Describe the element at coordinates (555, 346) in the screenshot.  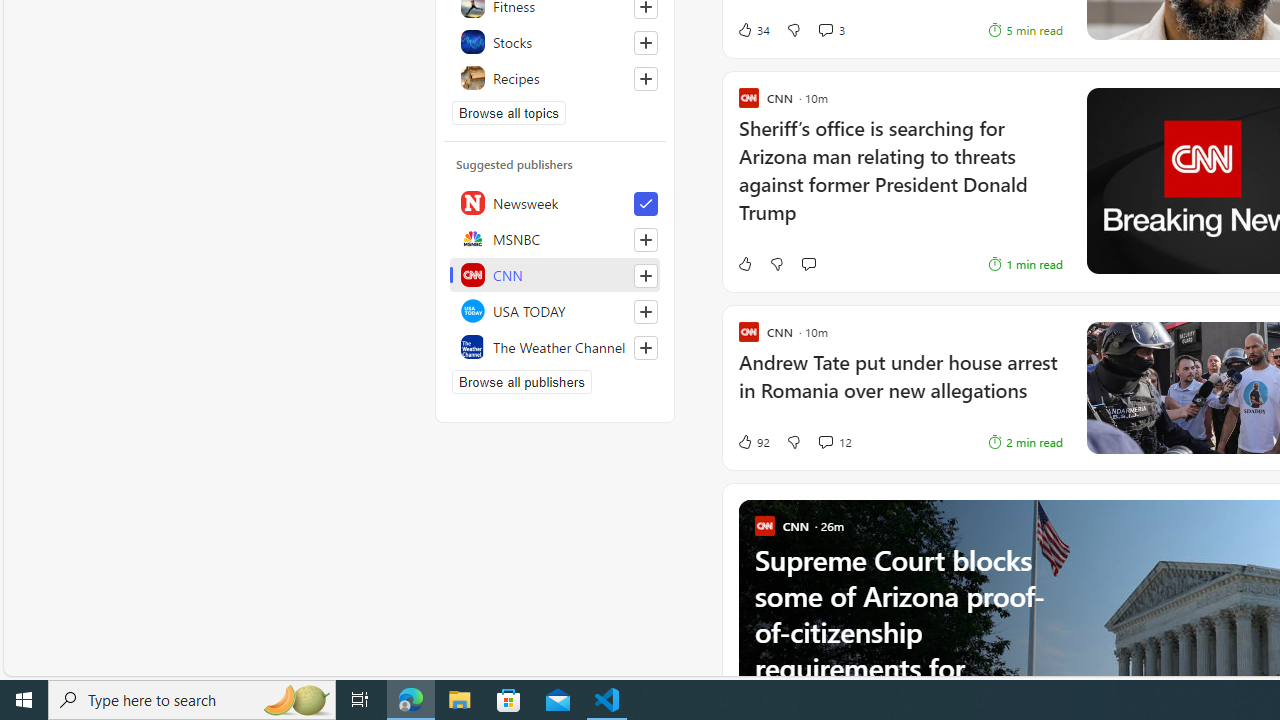
I see `The Weather Channel` at that location.